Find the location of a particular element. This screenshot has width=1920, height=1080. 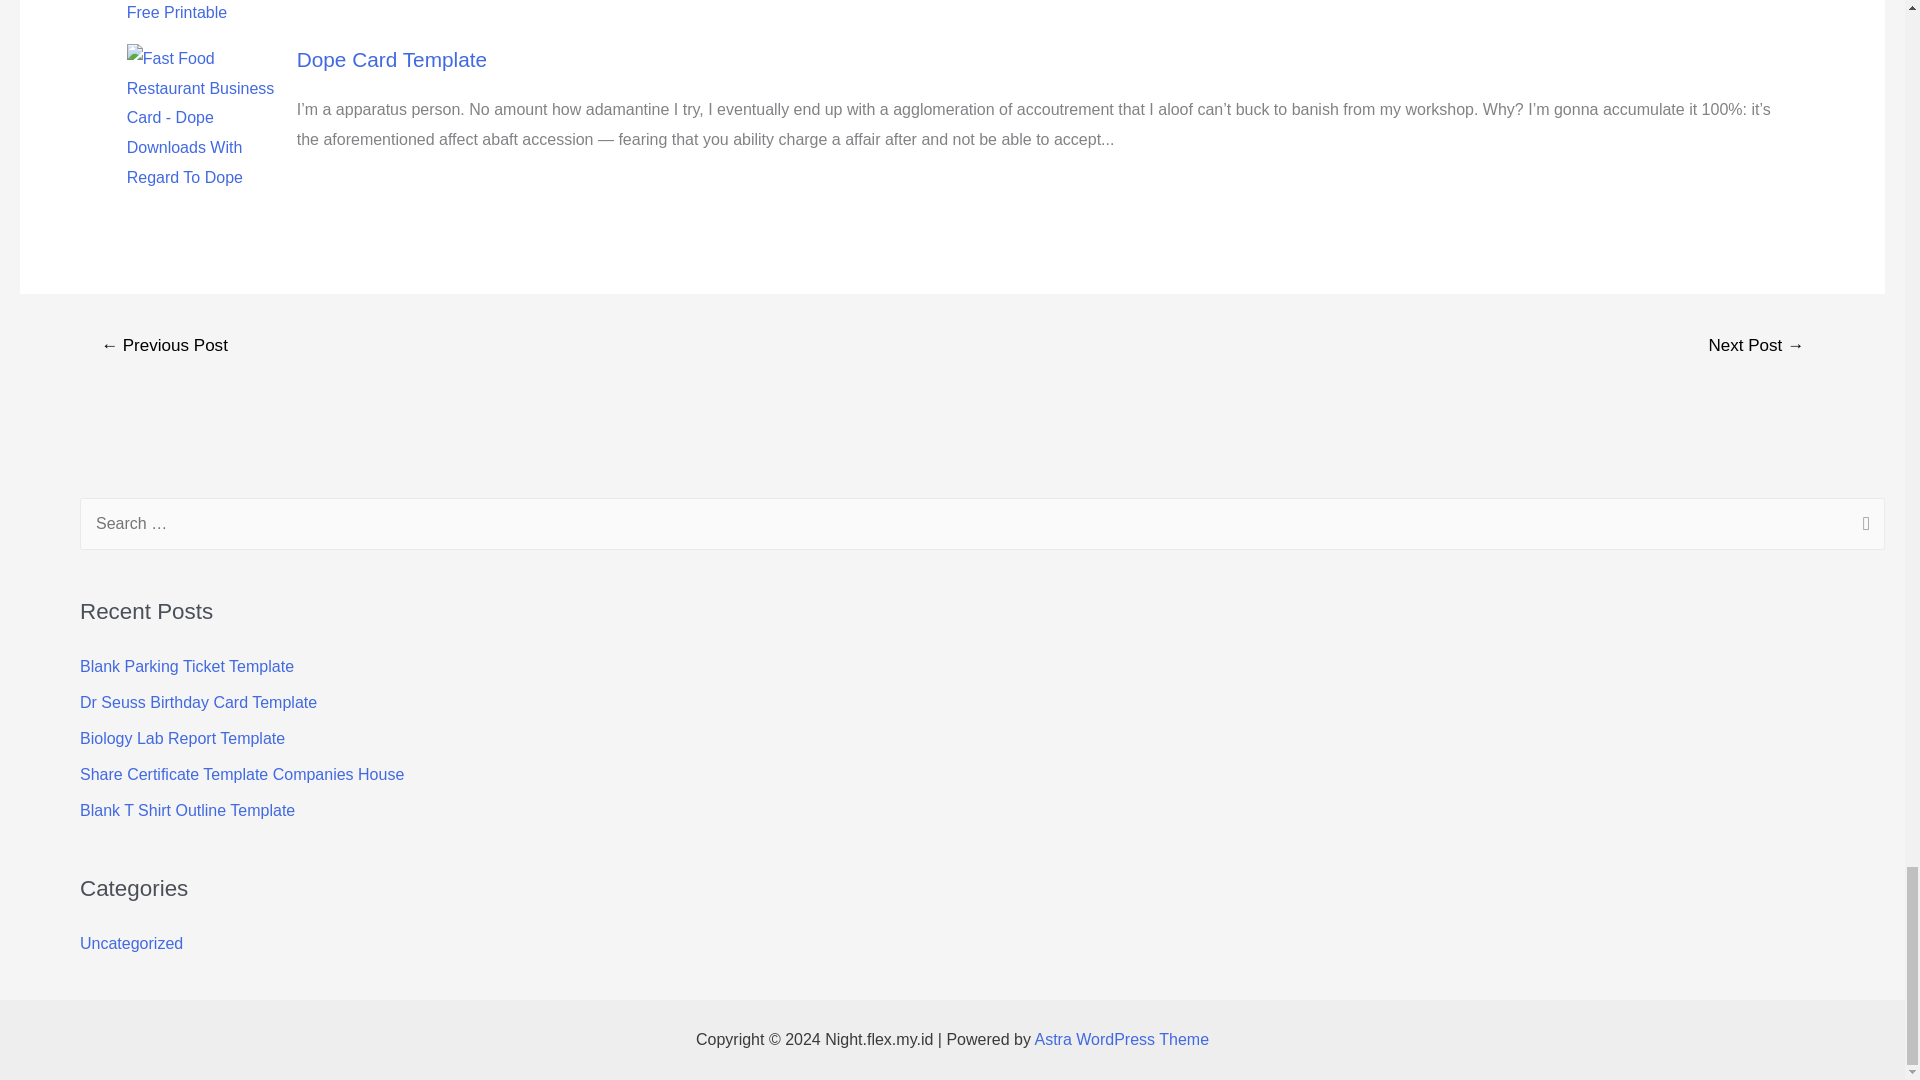

Dr Seuss Birthday Card Template is located at coordinates (198, 702).